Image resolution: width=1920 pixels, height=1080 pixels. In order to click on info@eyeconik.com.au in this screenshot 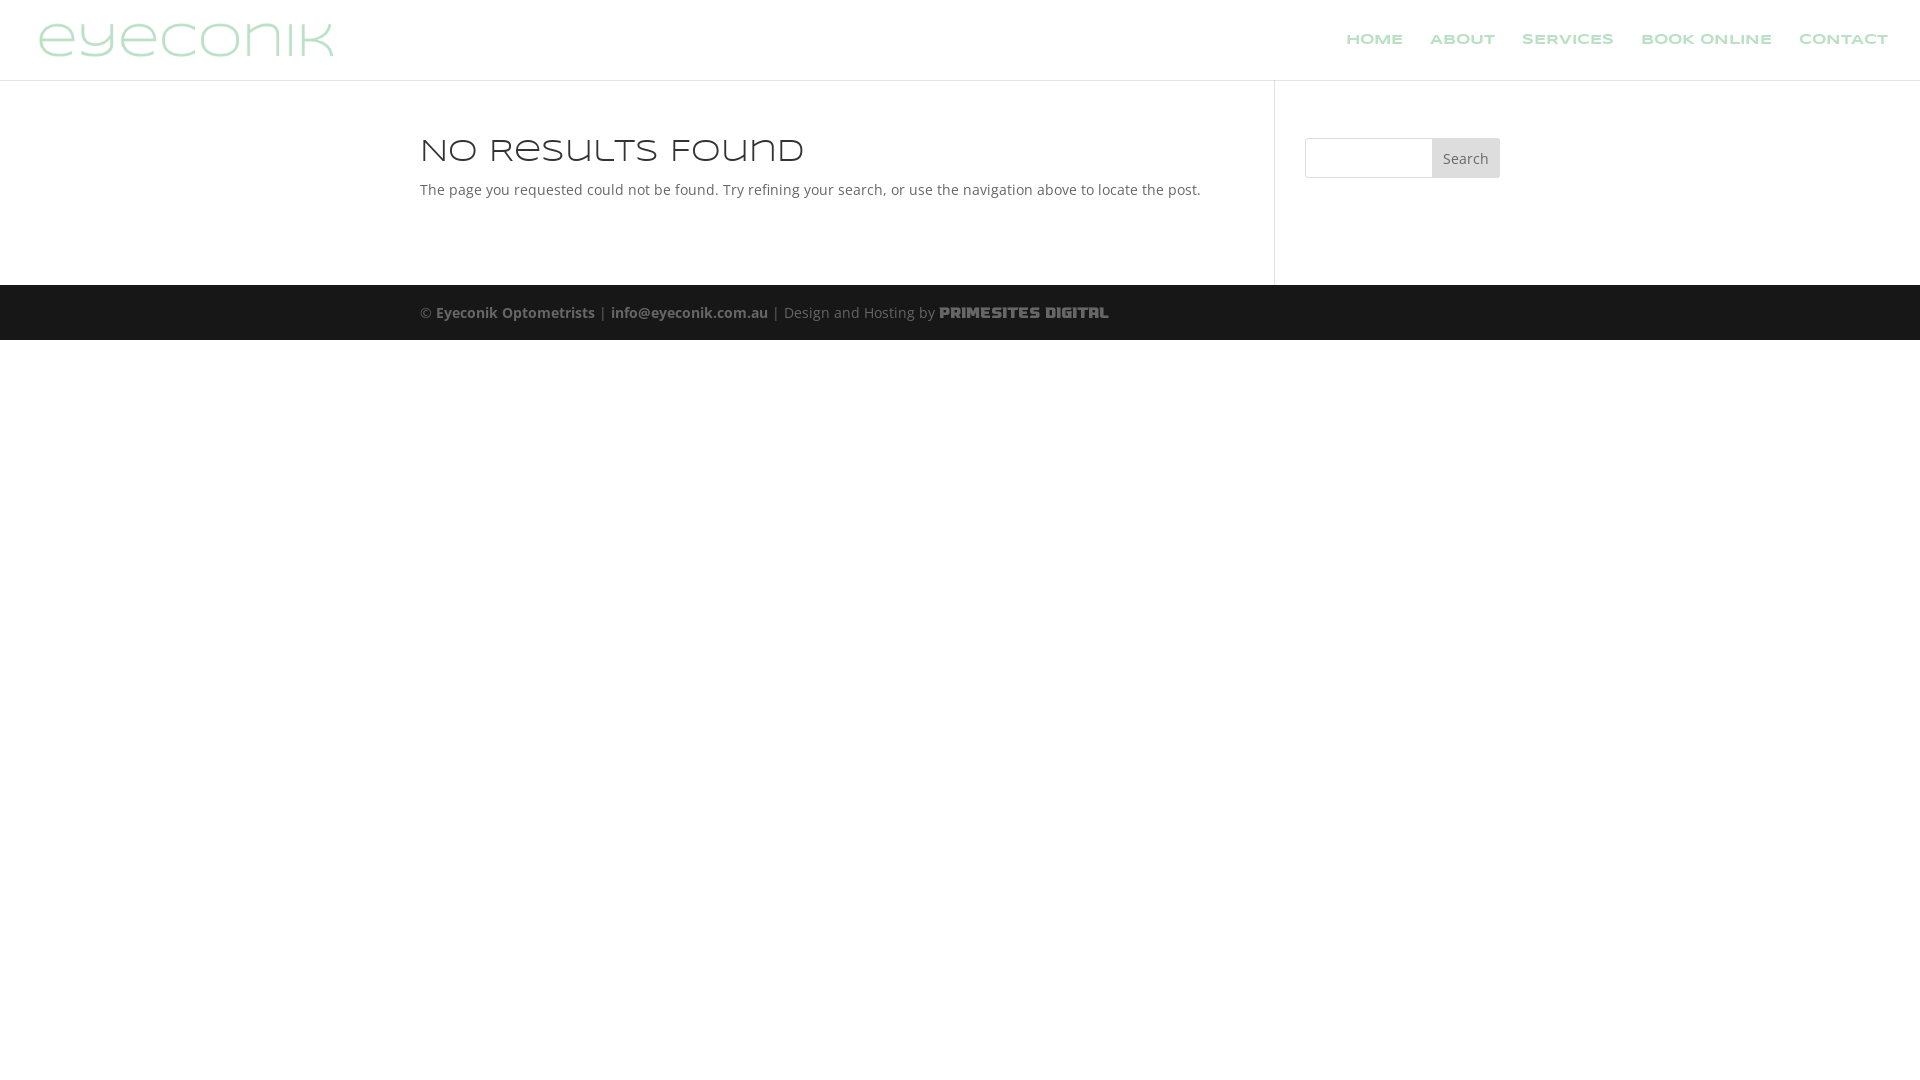, I will do `click(690, 312)`.